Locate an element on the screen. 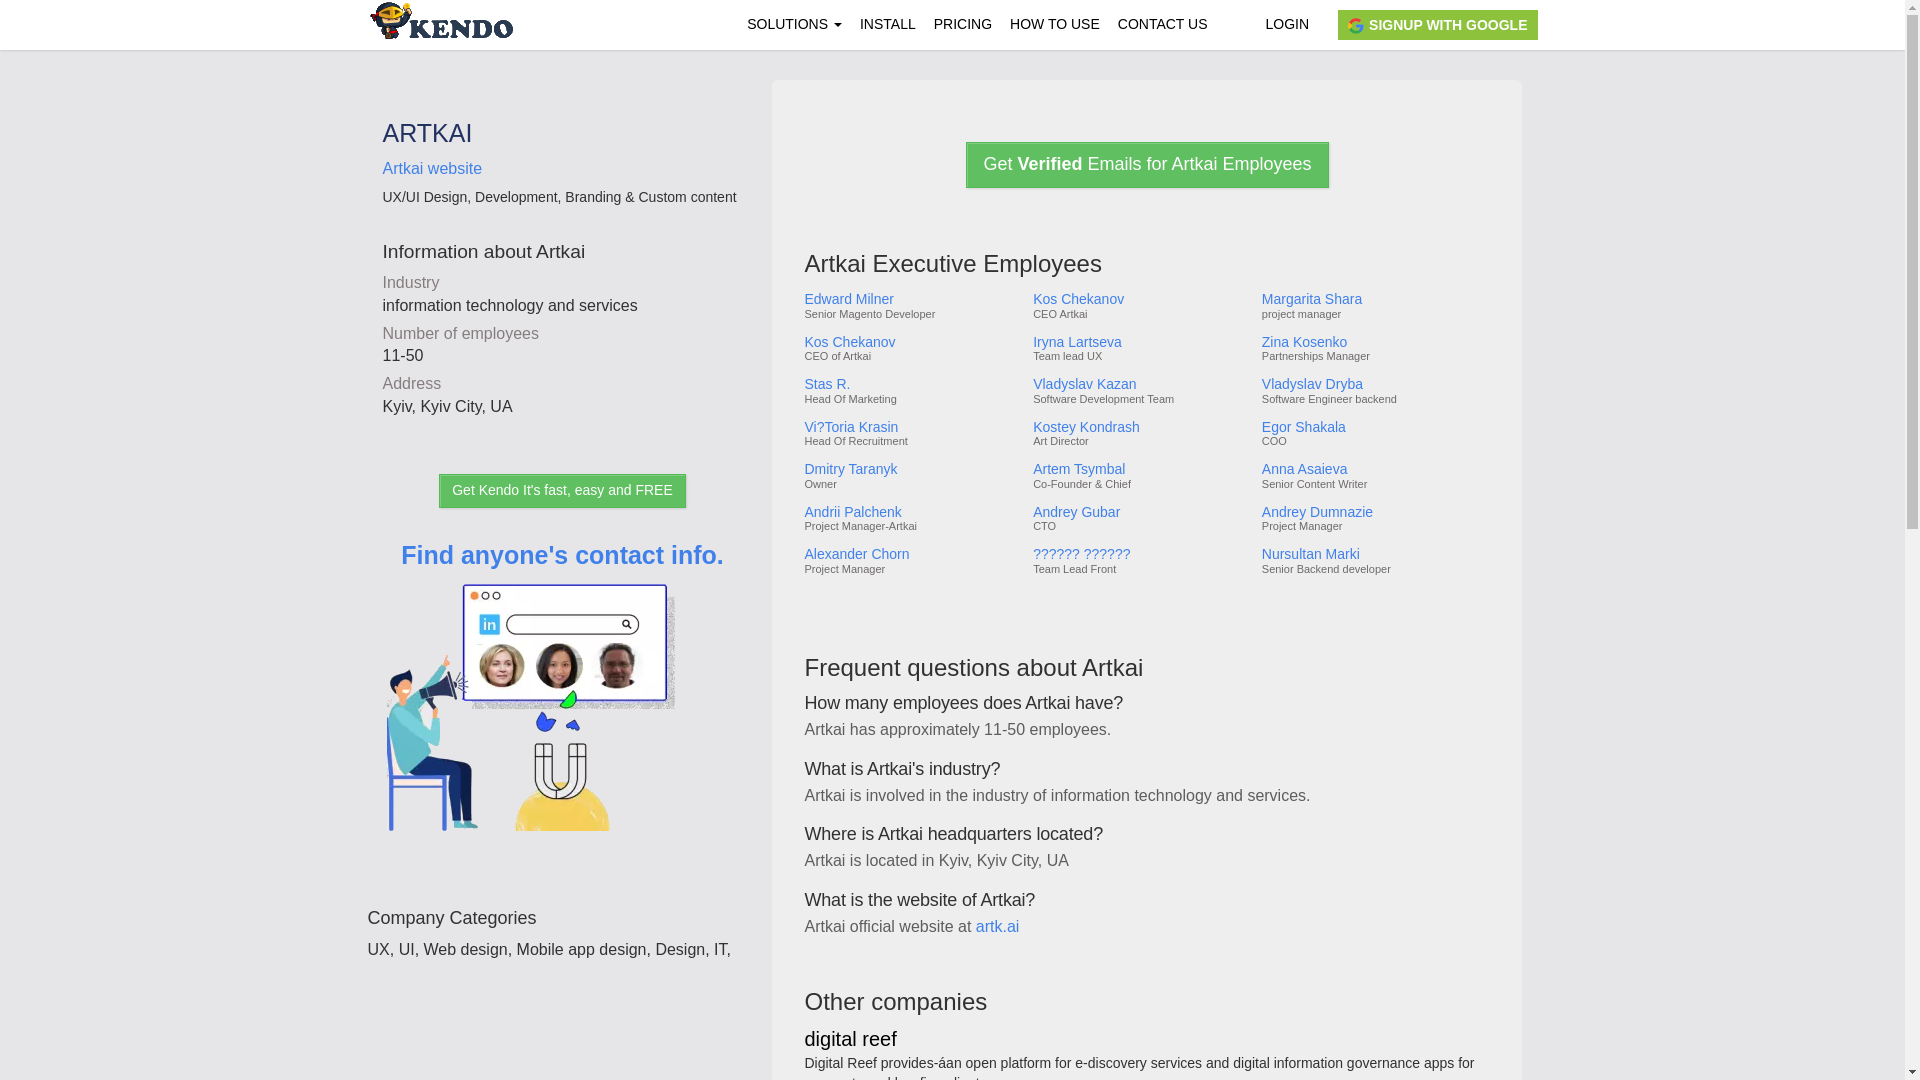 This screenshot has width=1920, height=1080. Kostey Kondrash is located at coordinates (1139, 428).